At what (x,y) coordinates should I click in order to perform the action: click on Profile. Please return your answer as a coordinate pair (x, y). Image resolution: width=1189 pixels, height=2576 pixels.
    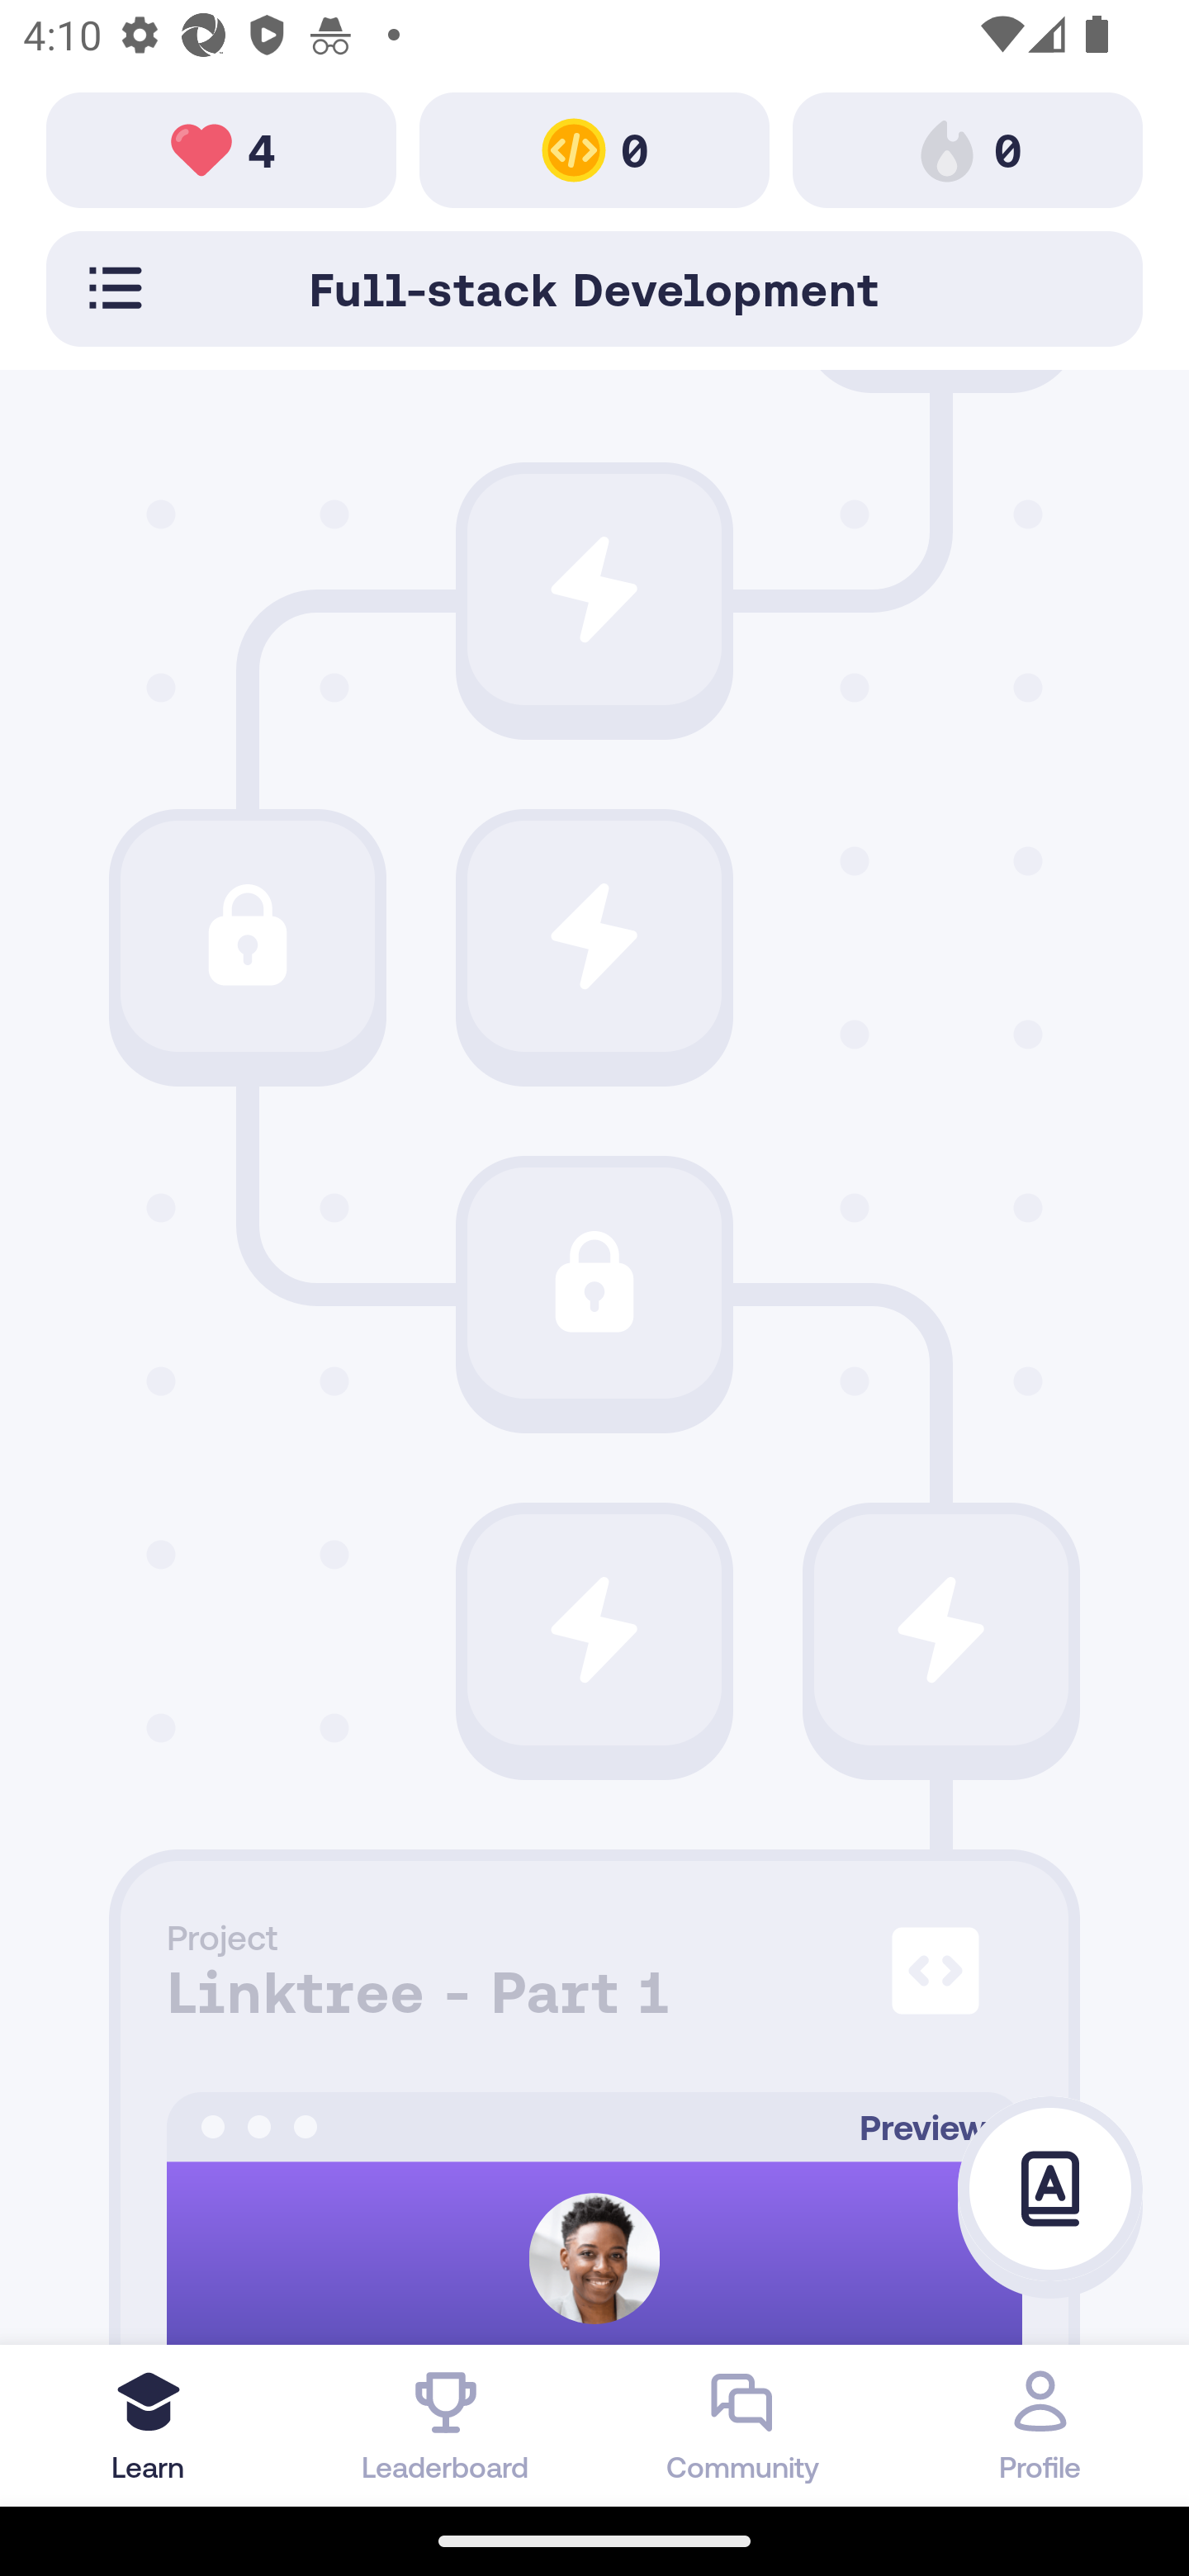
    Looking at the image, I should click on (1040, 2425).